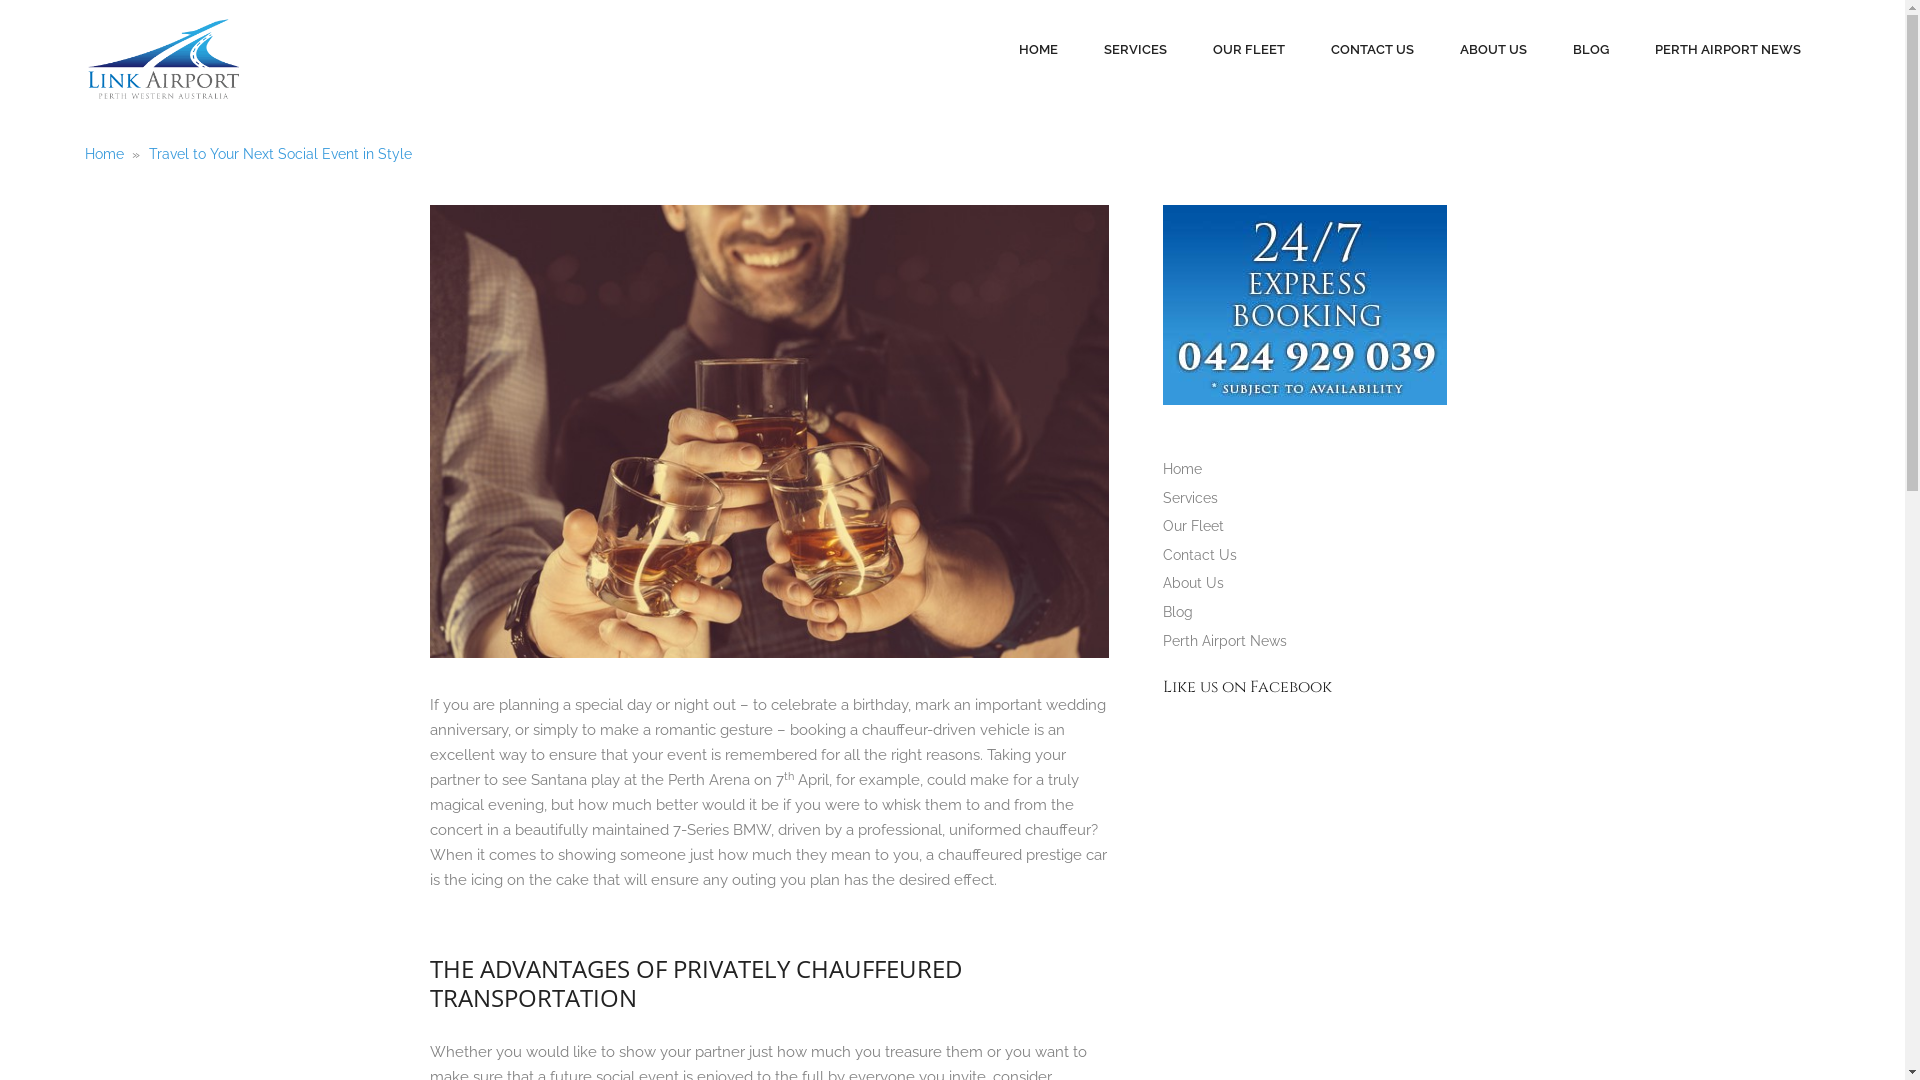 The width and height of the screenshot is (1920, 1080). What do you see at coordinates (1225, 641) in the screenshot?
I see `Perth Airport News` at bounding box center [1225, 641].